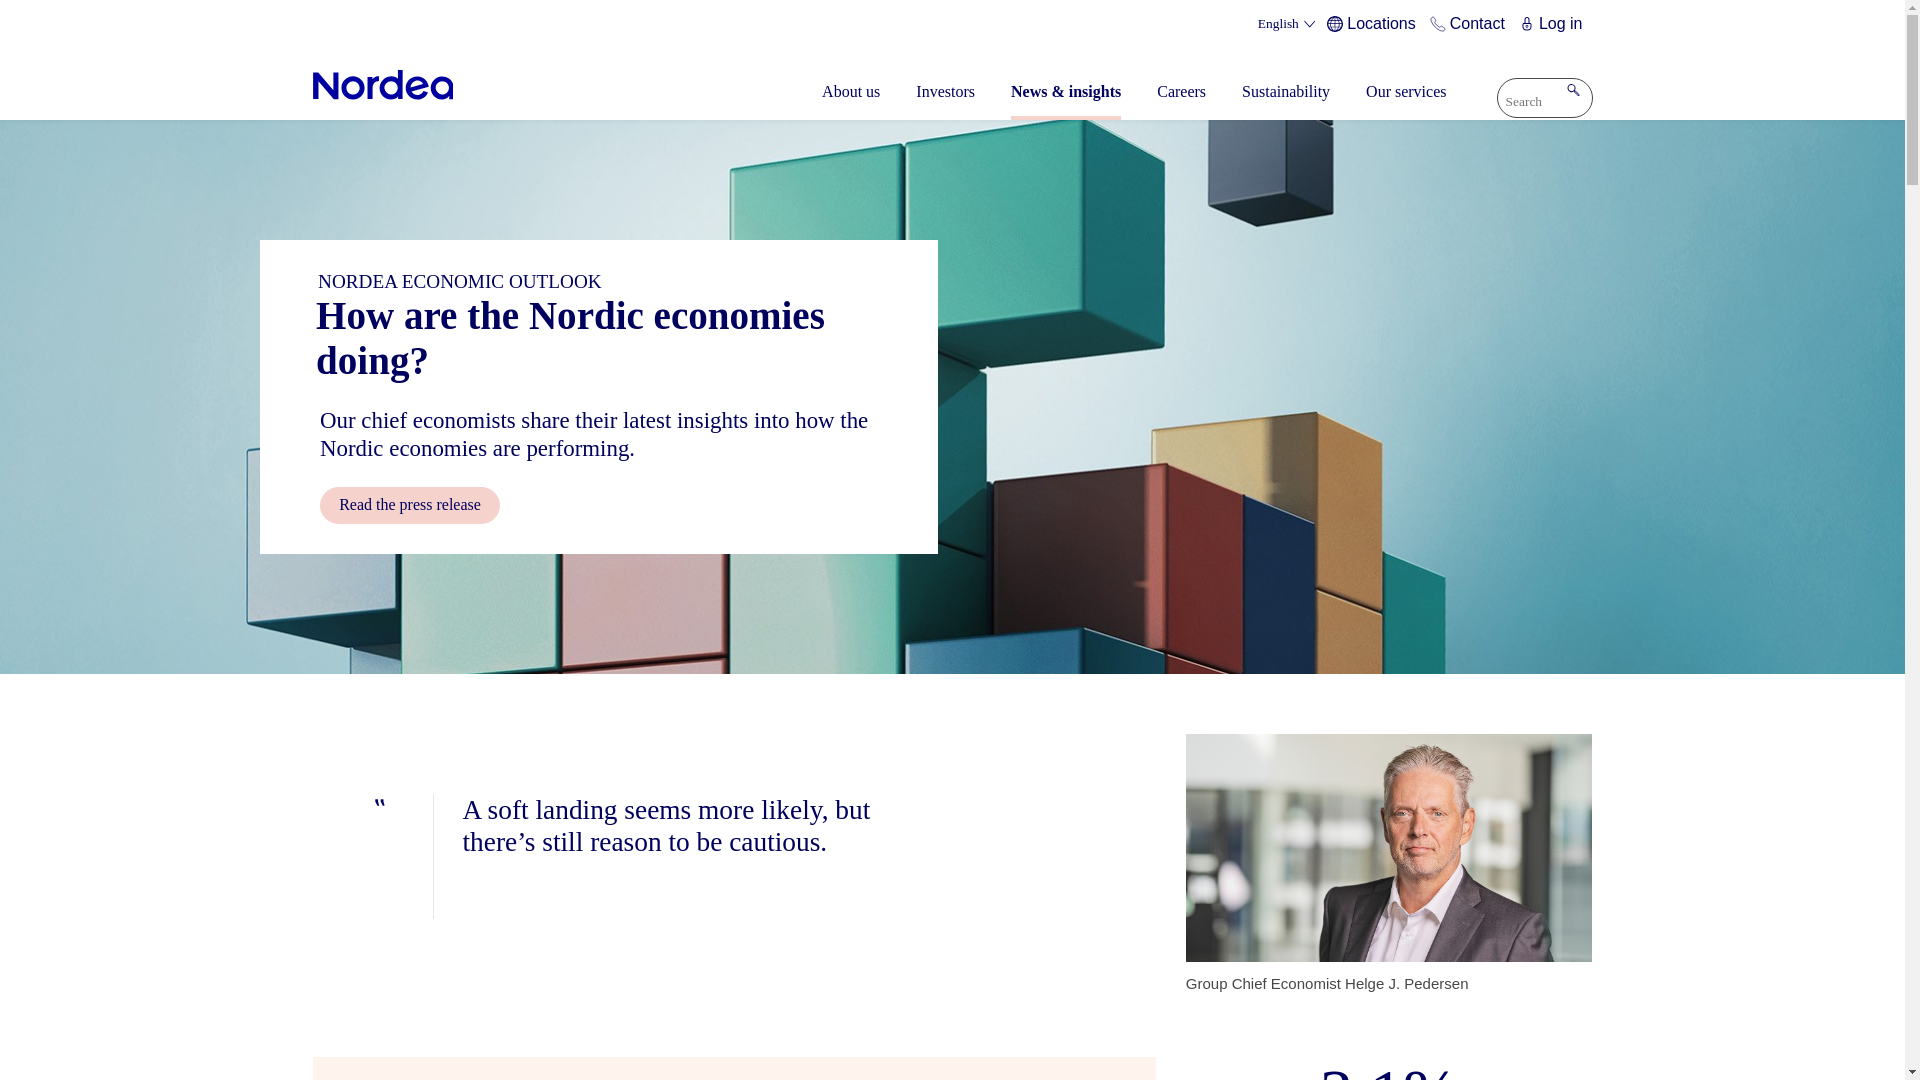 The height and width of the screenshot is (1080, 1920). I want to click on Contact, so click(1470, 24).